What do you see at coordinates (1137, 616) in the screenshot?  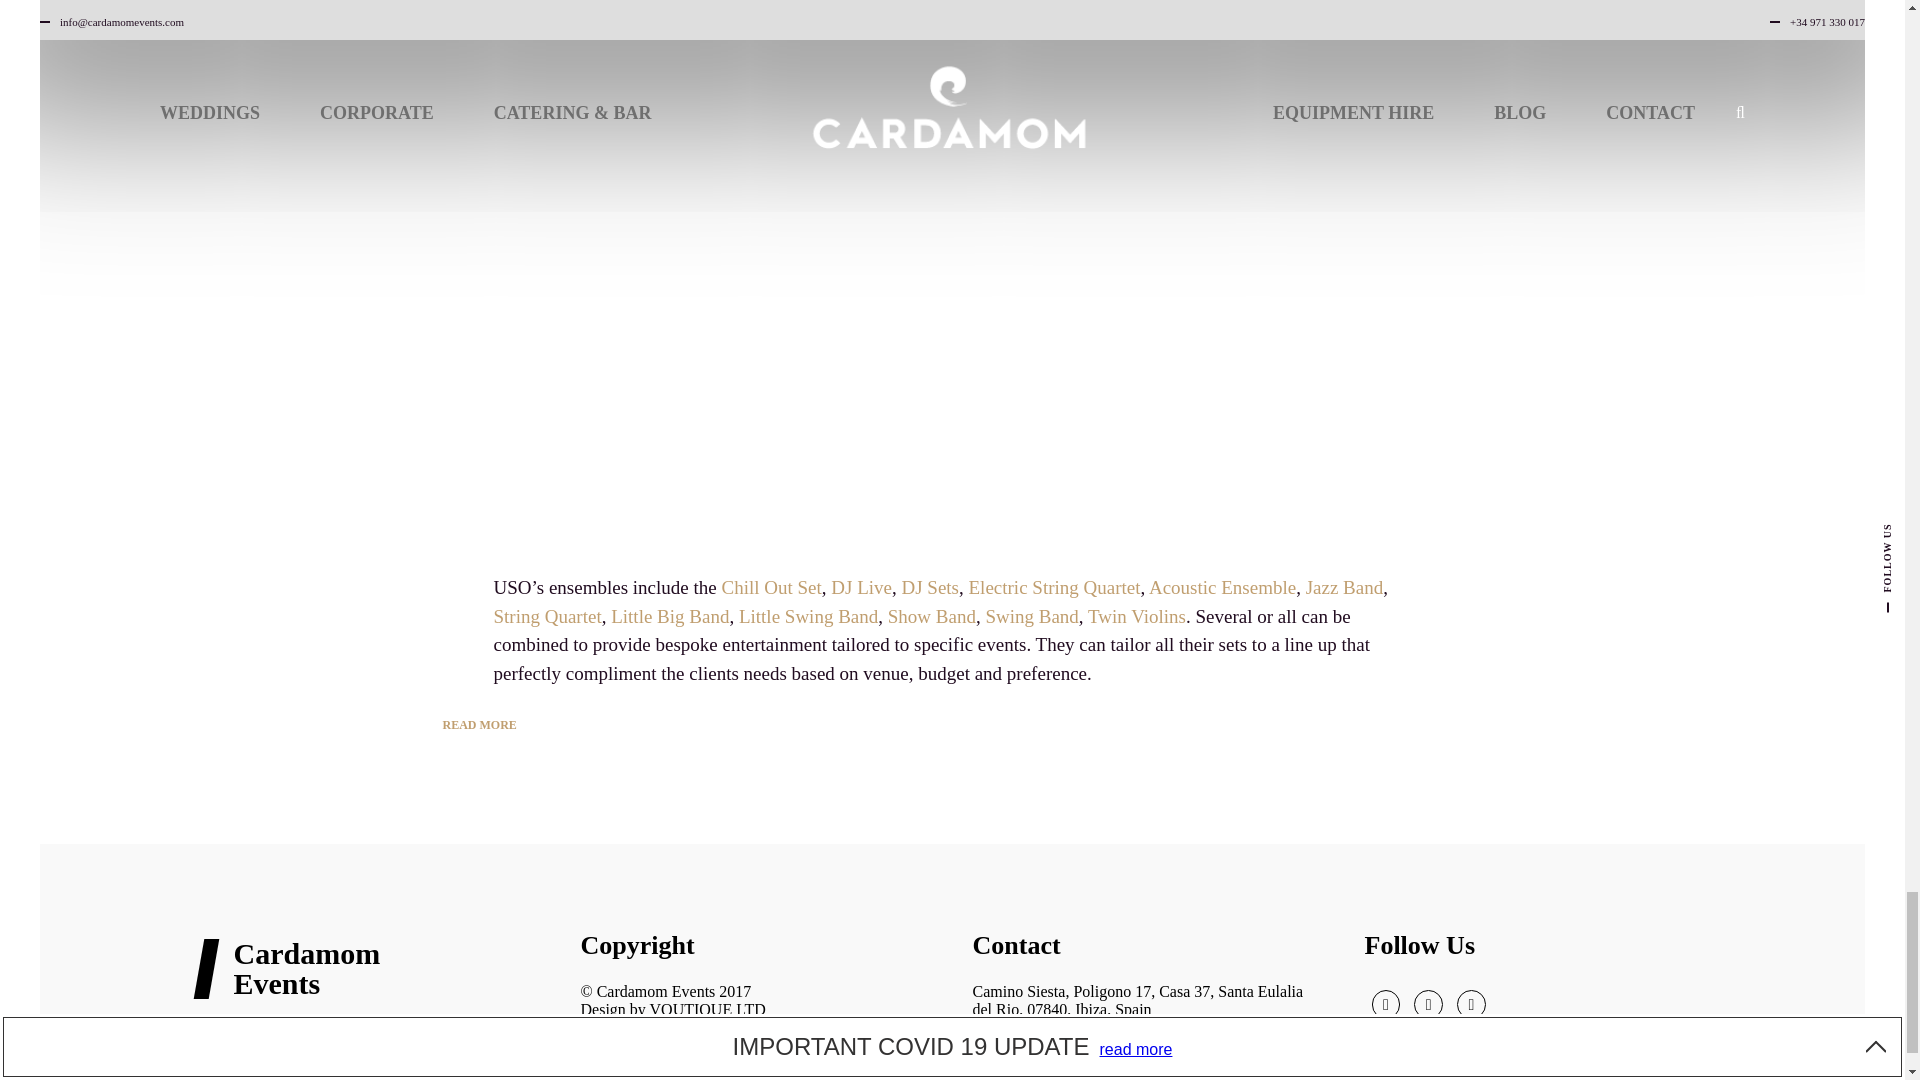 I see `Twin Violins` at bounding box center [1137, 616].